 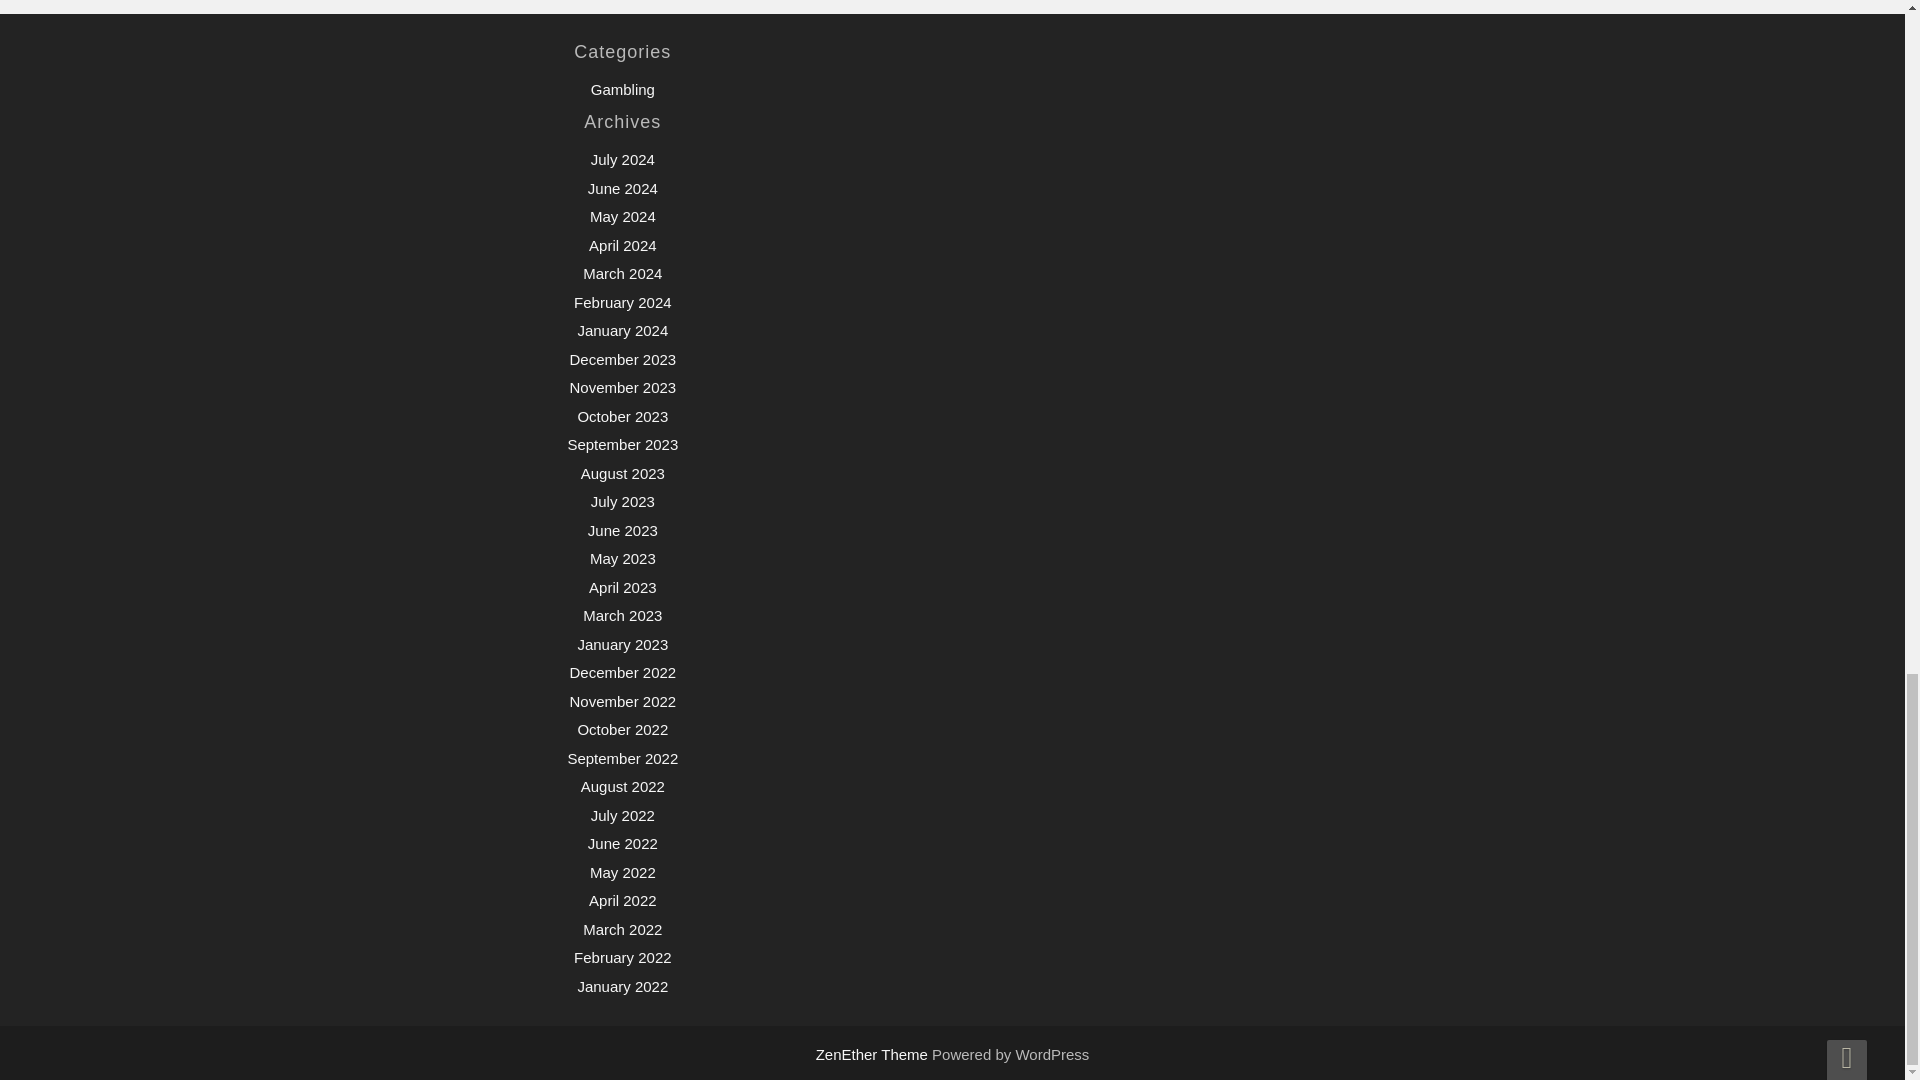 I want to click on January 2024, so click(x=622, y=330).